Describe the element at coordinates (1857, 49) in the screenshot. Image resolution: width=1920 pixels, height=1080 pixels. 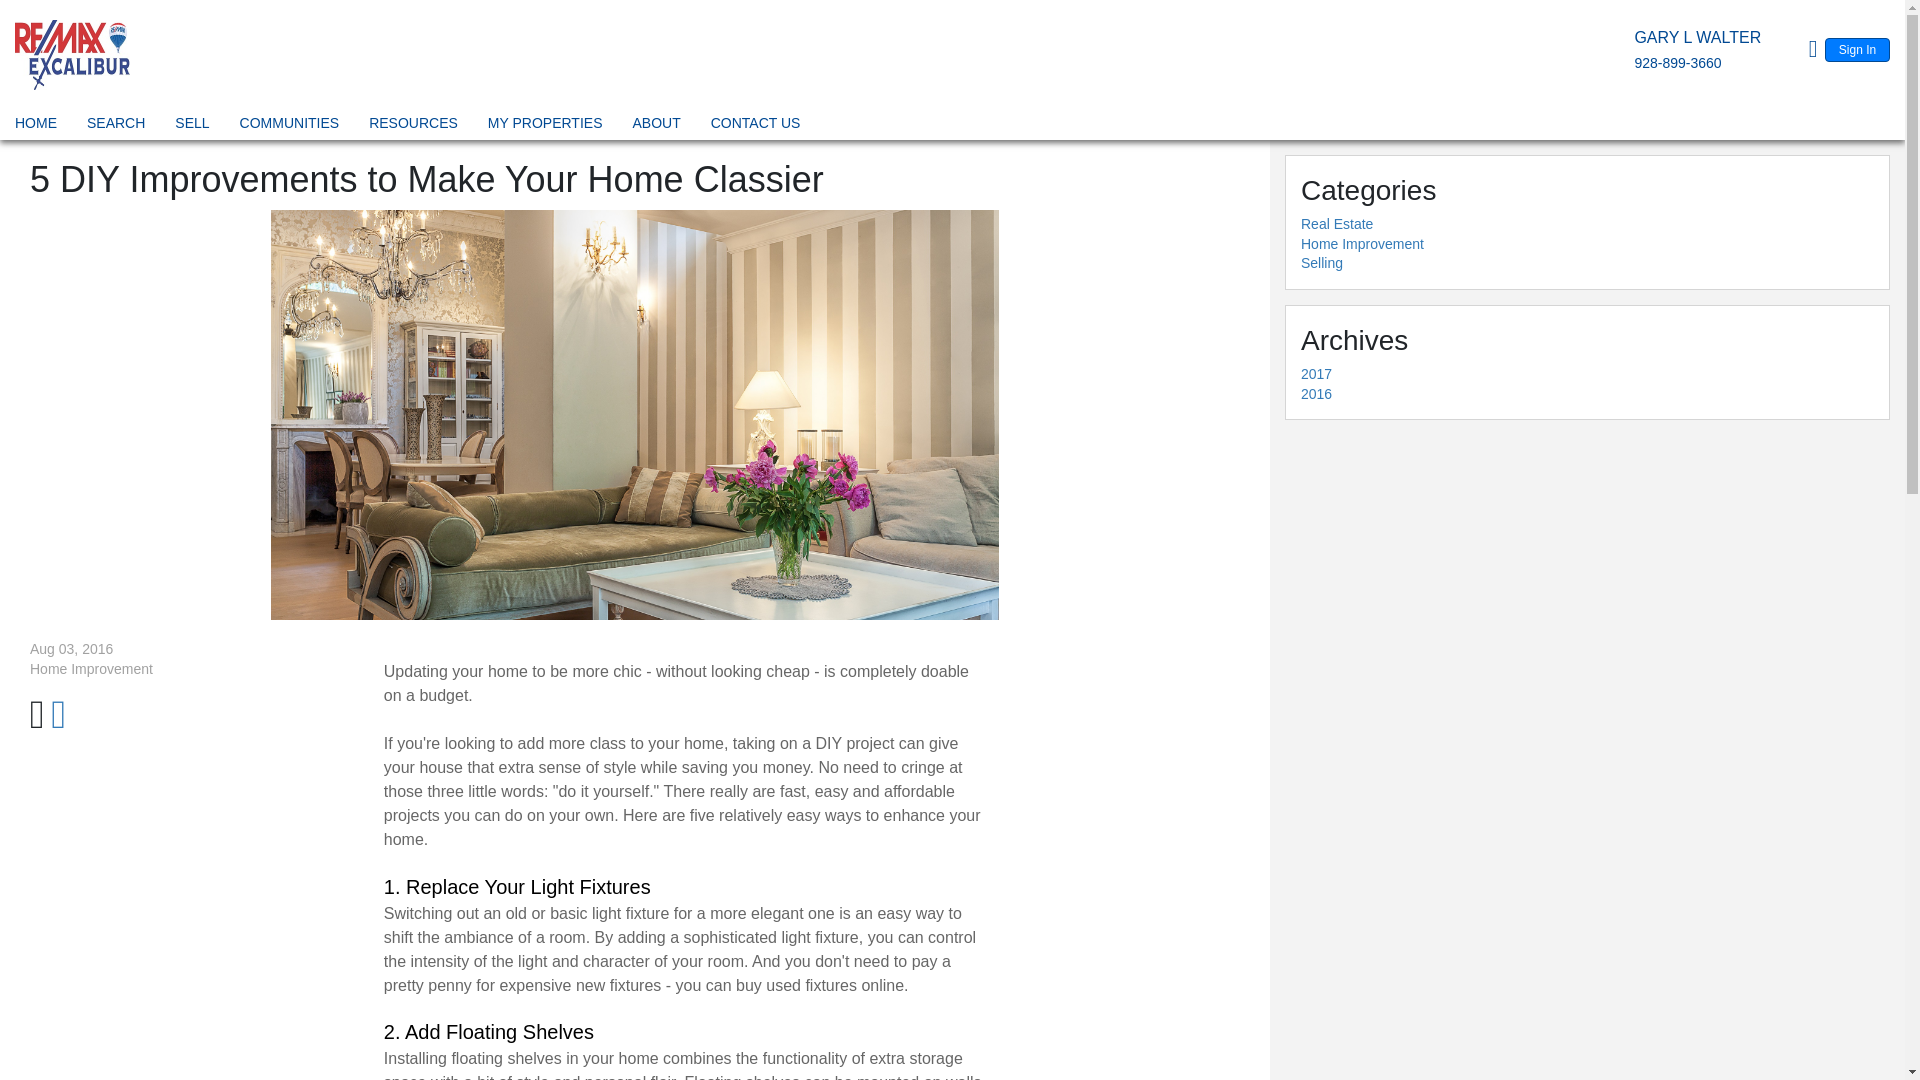
I see `Sign In` at that location.